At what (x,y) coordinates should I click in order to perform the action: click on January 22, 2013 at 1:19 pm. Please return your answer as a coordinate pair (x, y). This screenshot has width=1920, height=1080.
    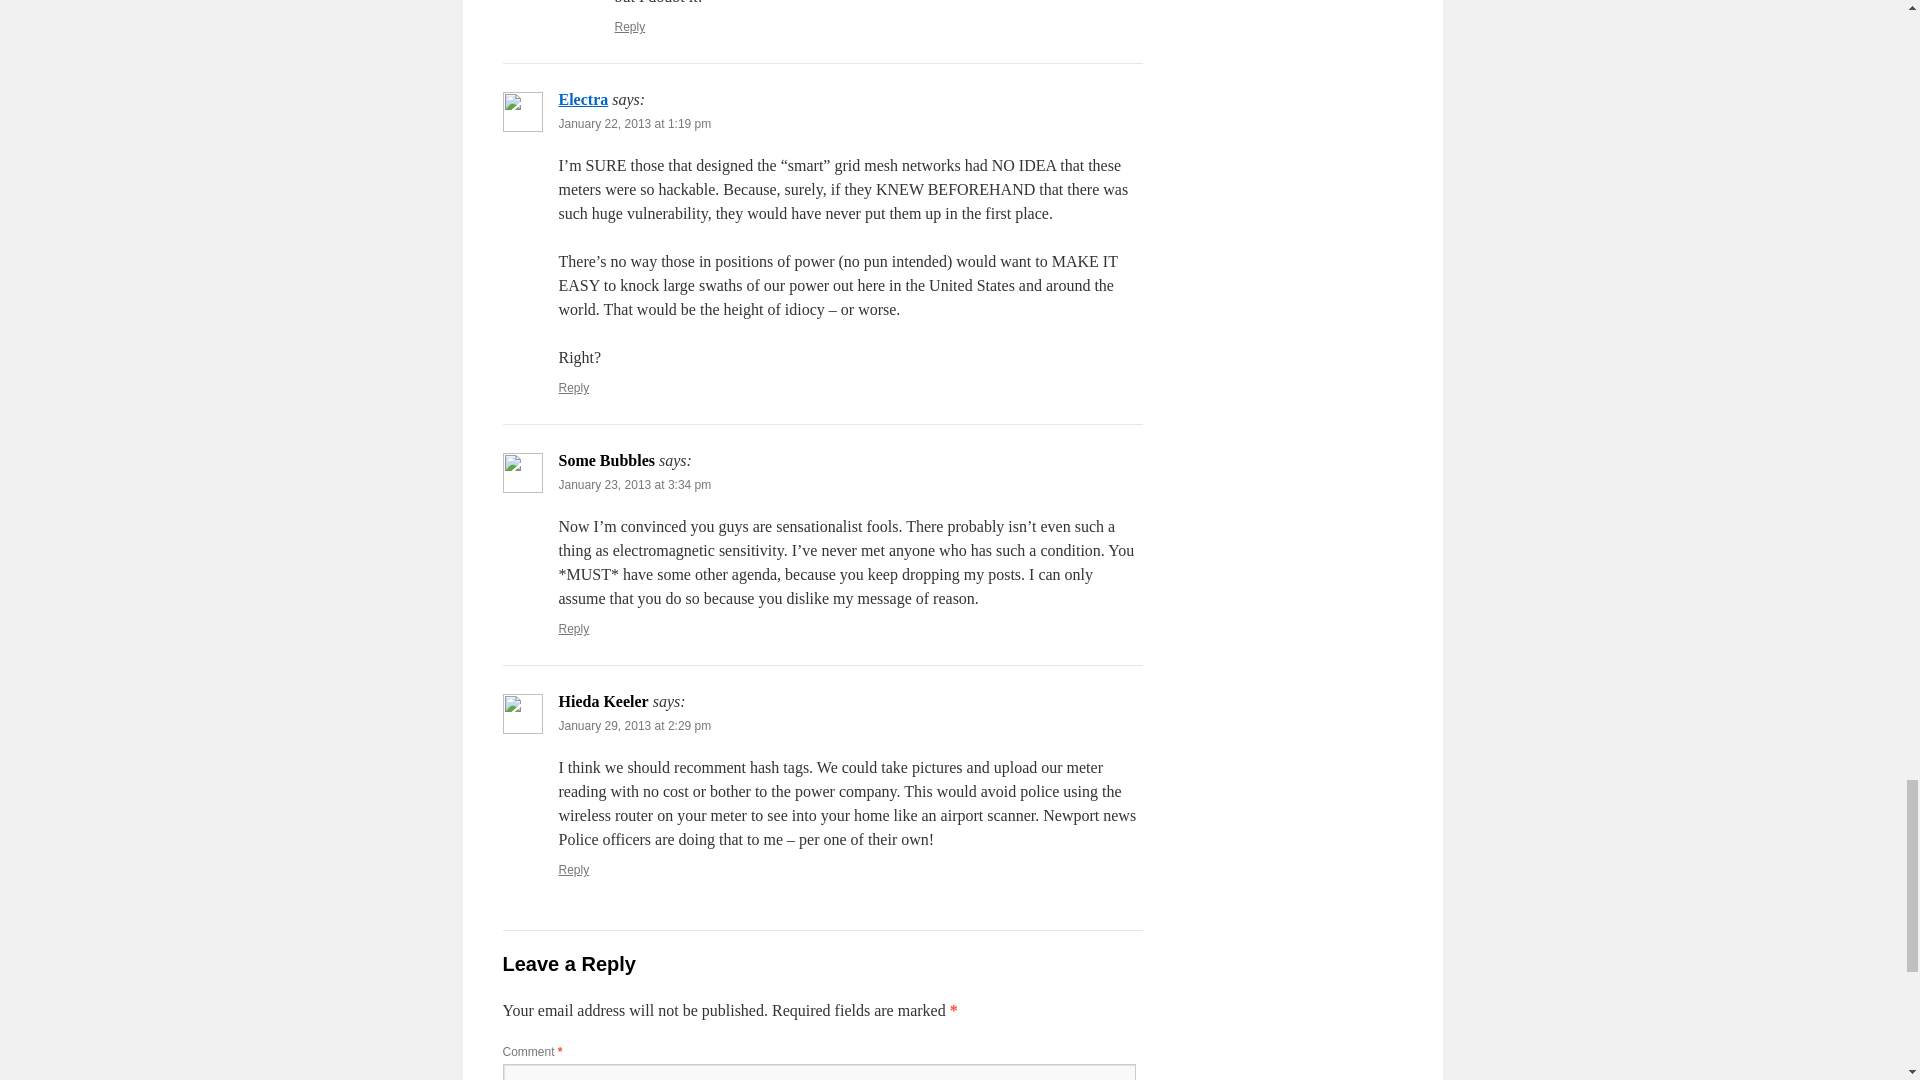
    Looking at the image, I should click on (634, 123).